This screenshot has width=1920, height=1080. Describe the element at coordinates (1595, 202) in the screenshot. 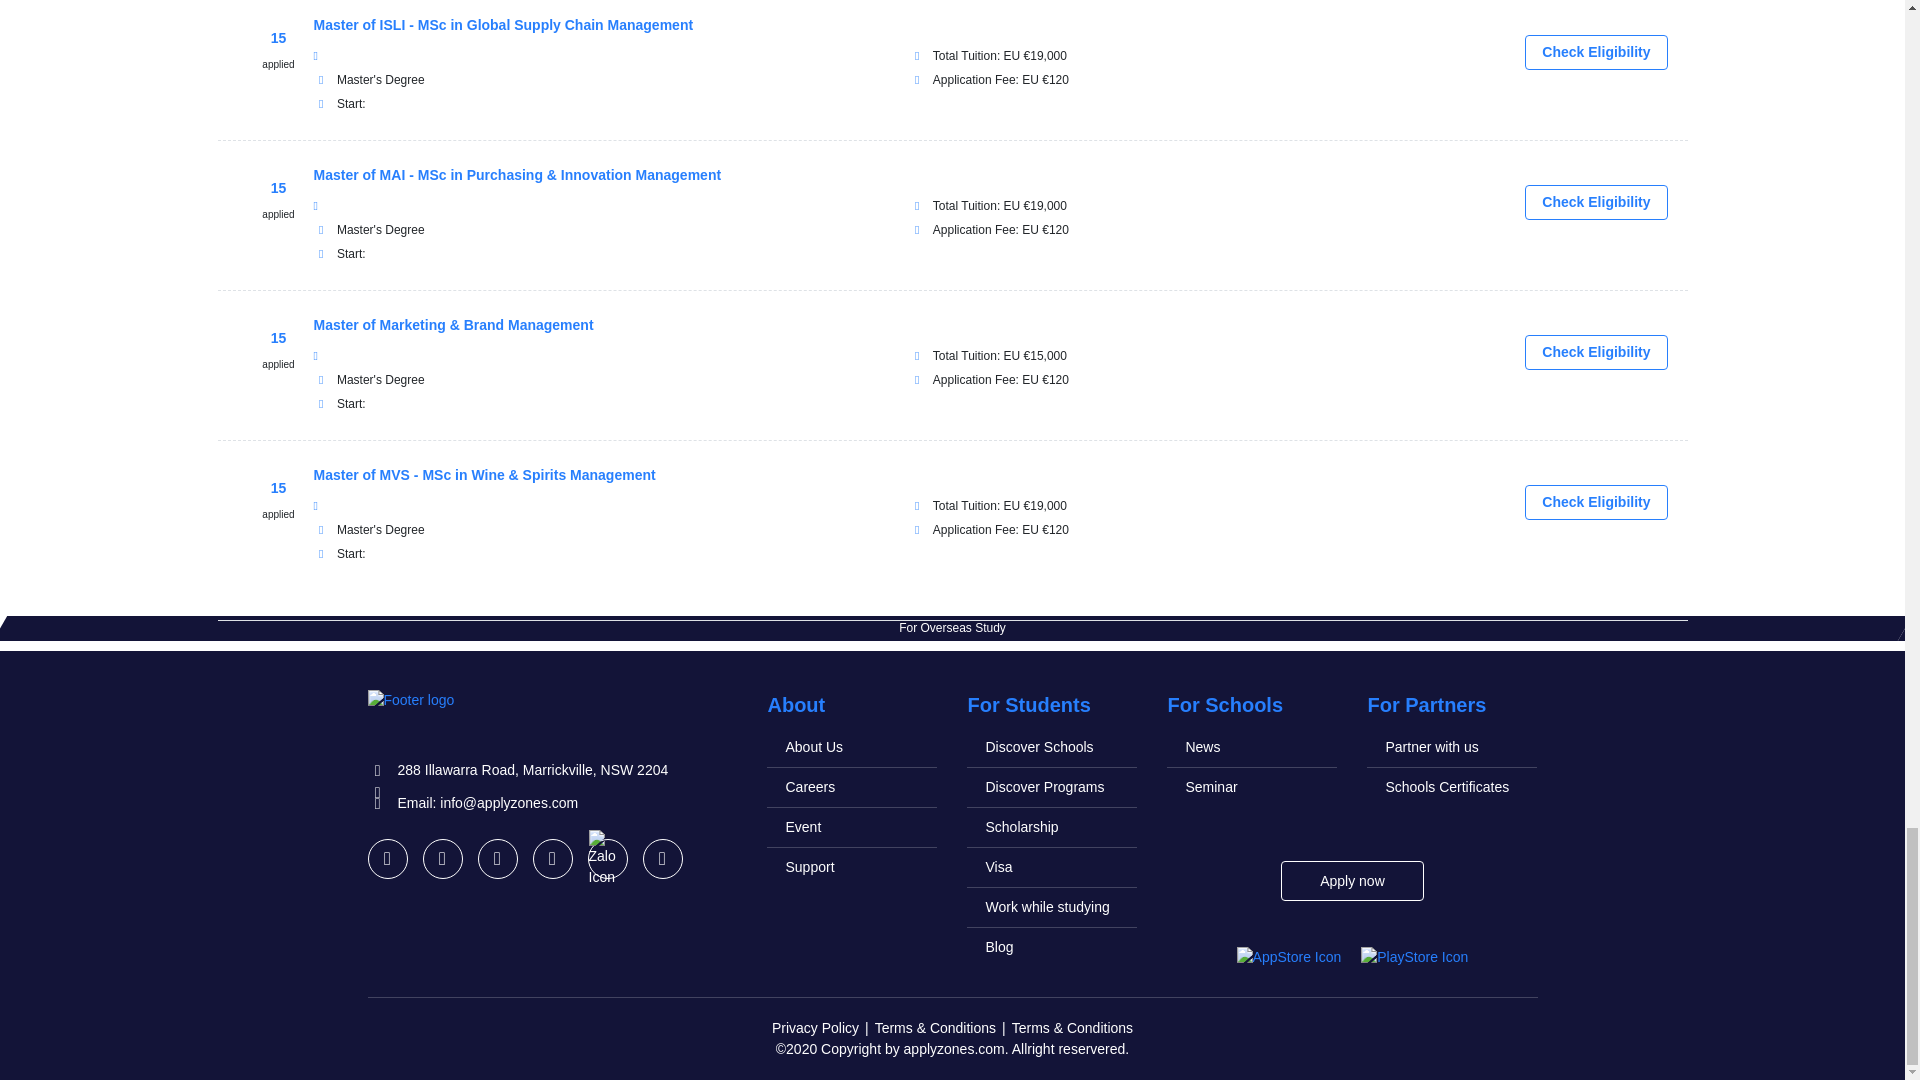

I see `Check Eligibility` at that location.